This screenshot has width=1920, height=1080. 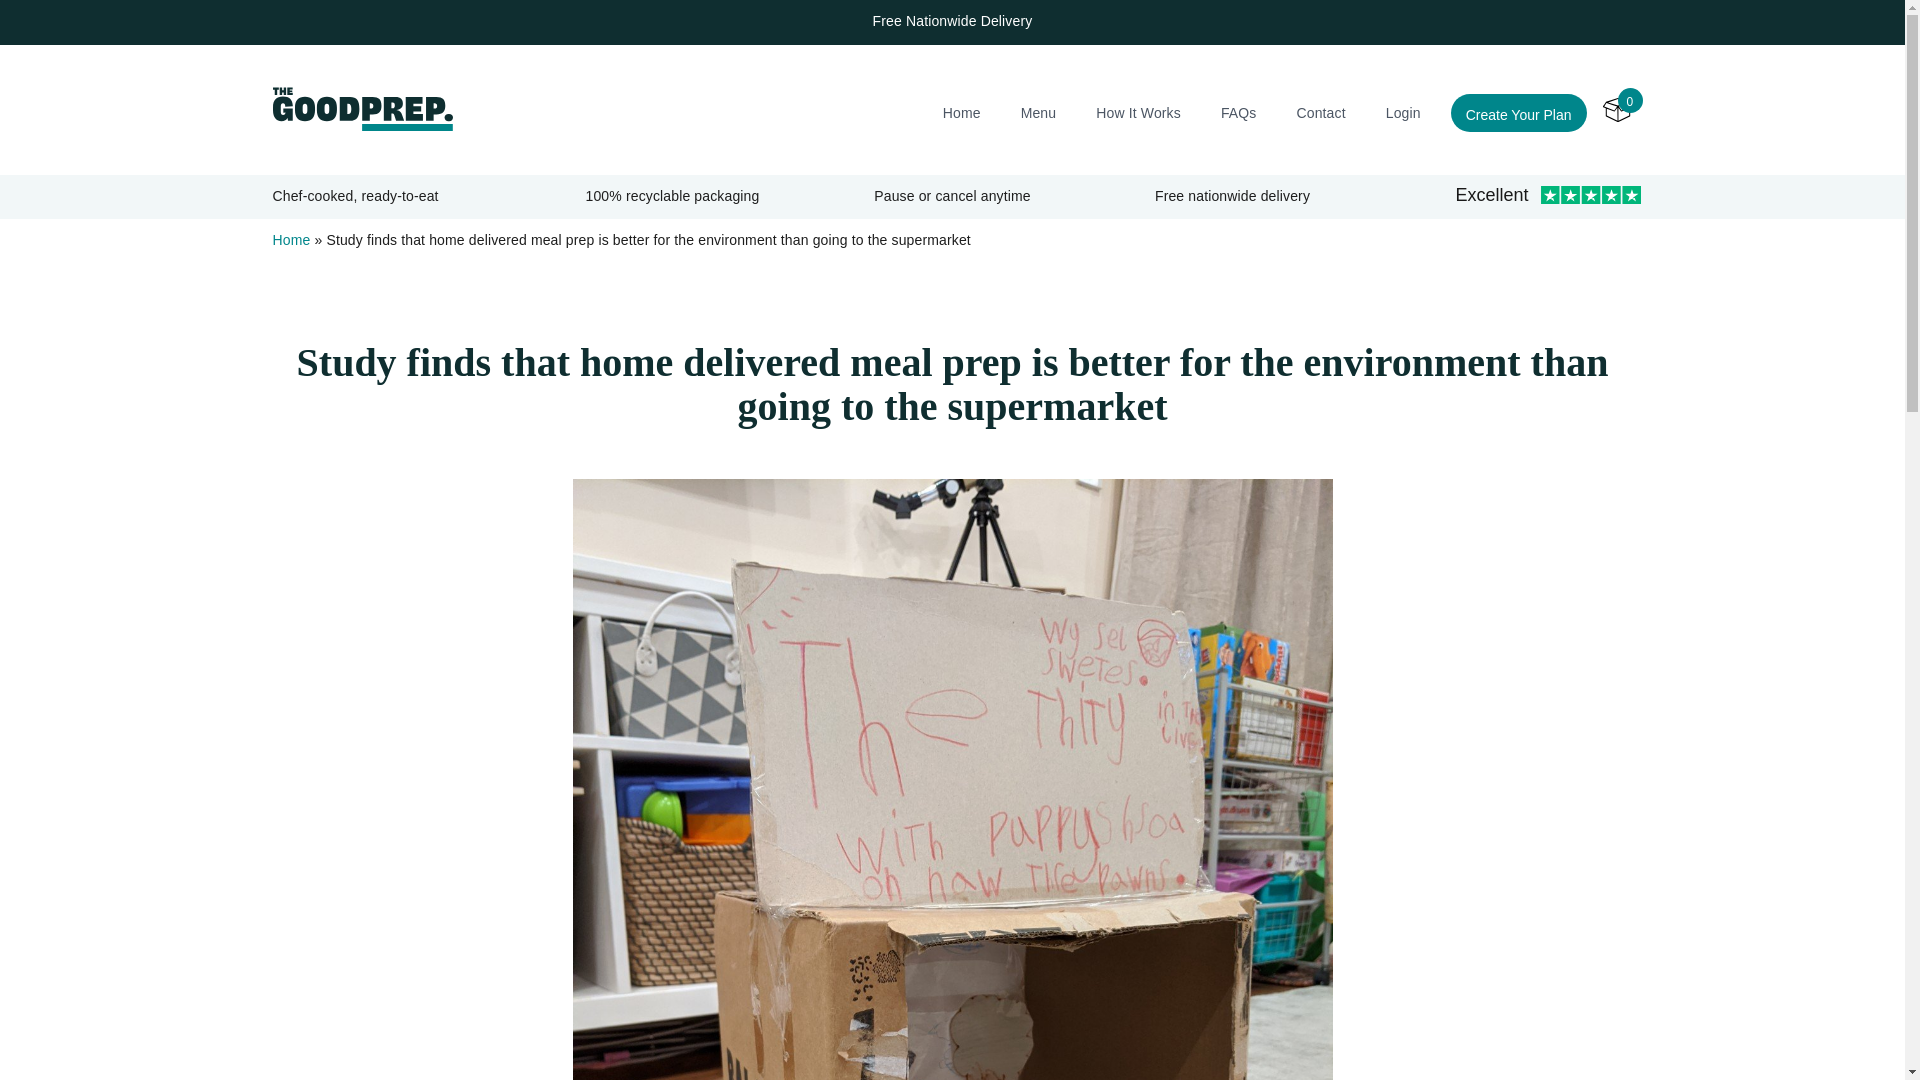 What do you see at coordinates (1546, 196) in the screenshot?
I see `Customer reviews powered by Trustpilot` at bounding box center [1546, 196].